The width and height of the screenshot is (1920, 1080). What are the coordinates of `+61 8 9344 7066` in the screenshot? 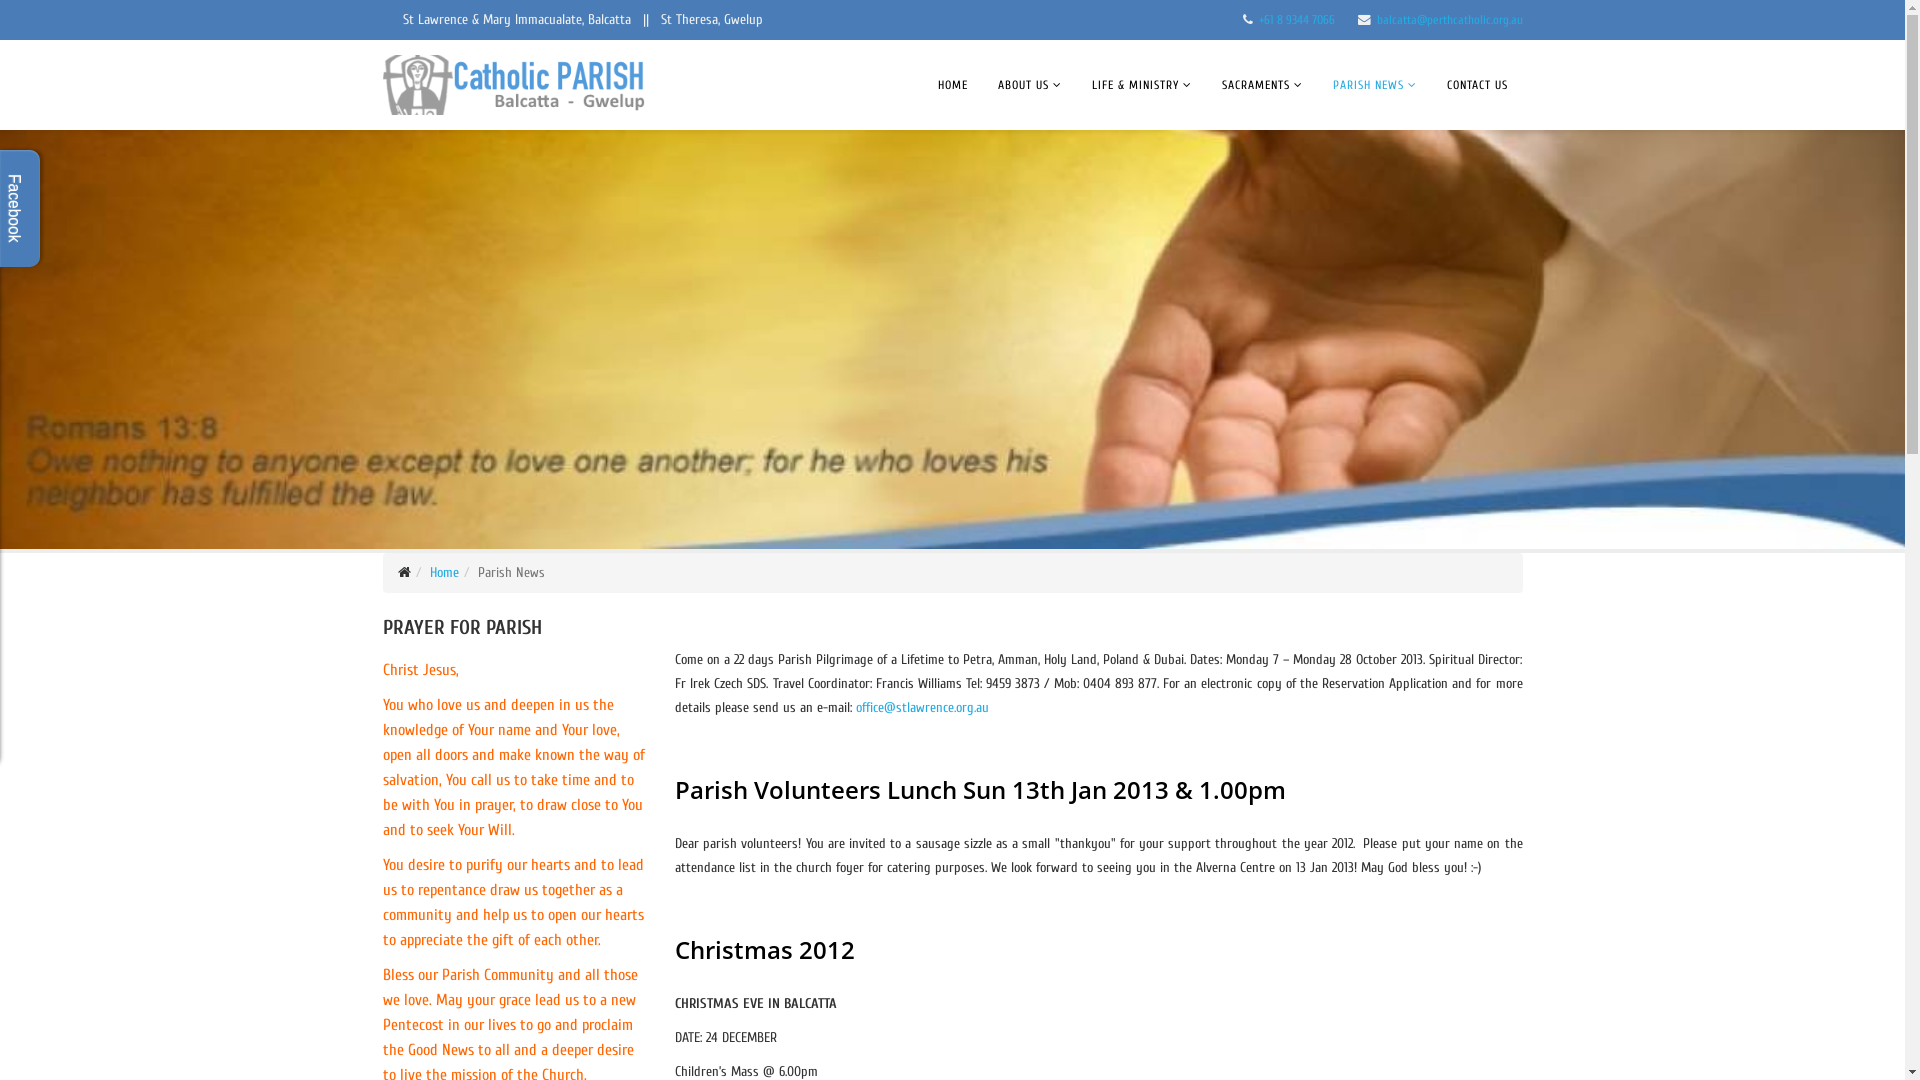 It's located at (1296, 20).